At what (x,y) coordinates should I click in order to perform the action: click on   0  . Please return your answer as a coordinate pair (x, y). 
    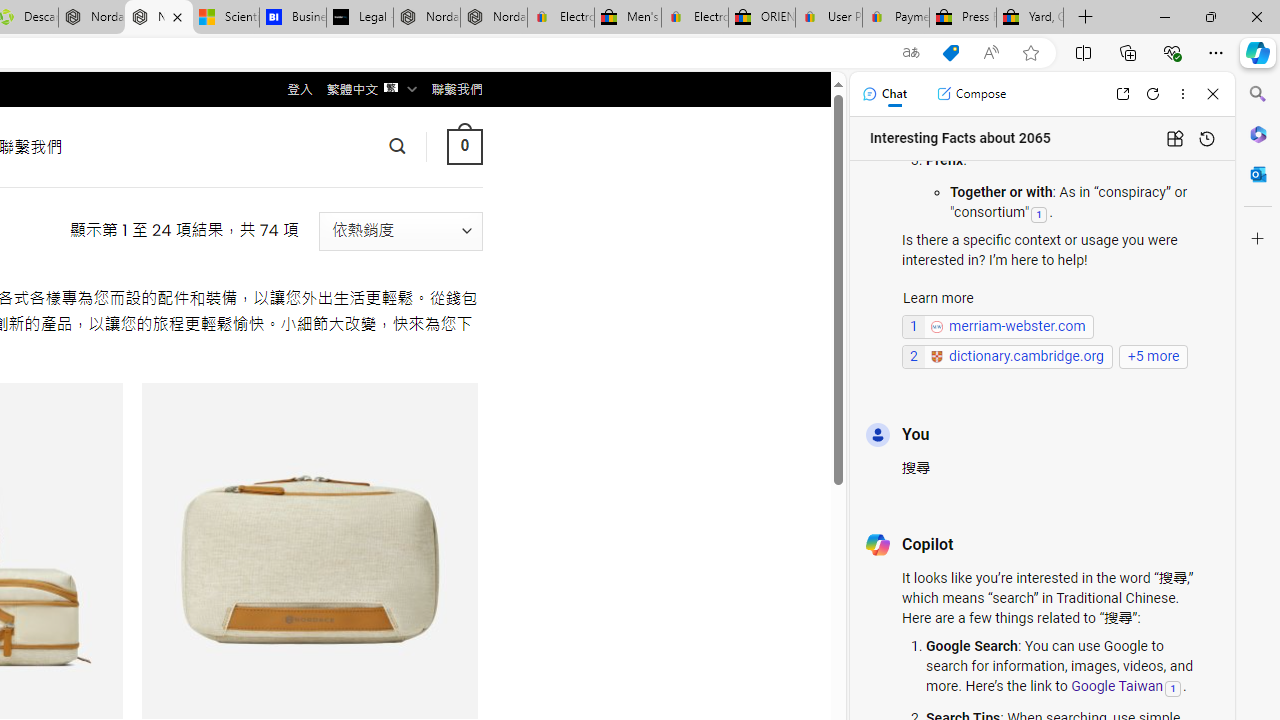
    Looking at the image, I should click on (464, 146).